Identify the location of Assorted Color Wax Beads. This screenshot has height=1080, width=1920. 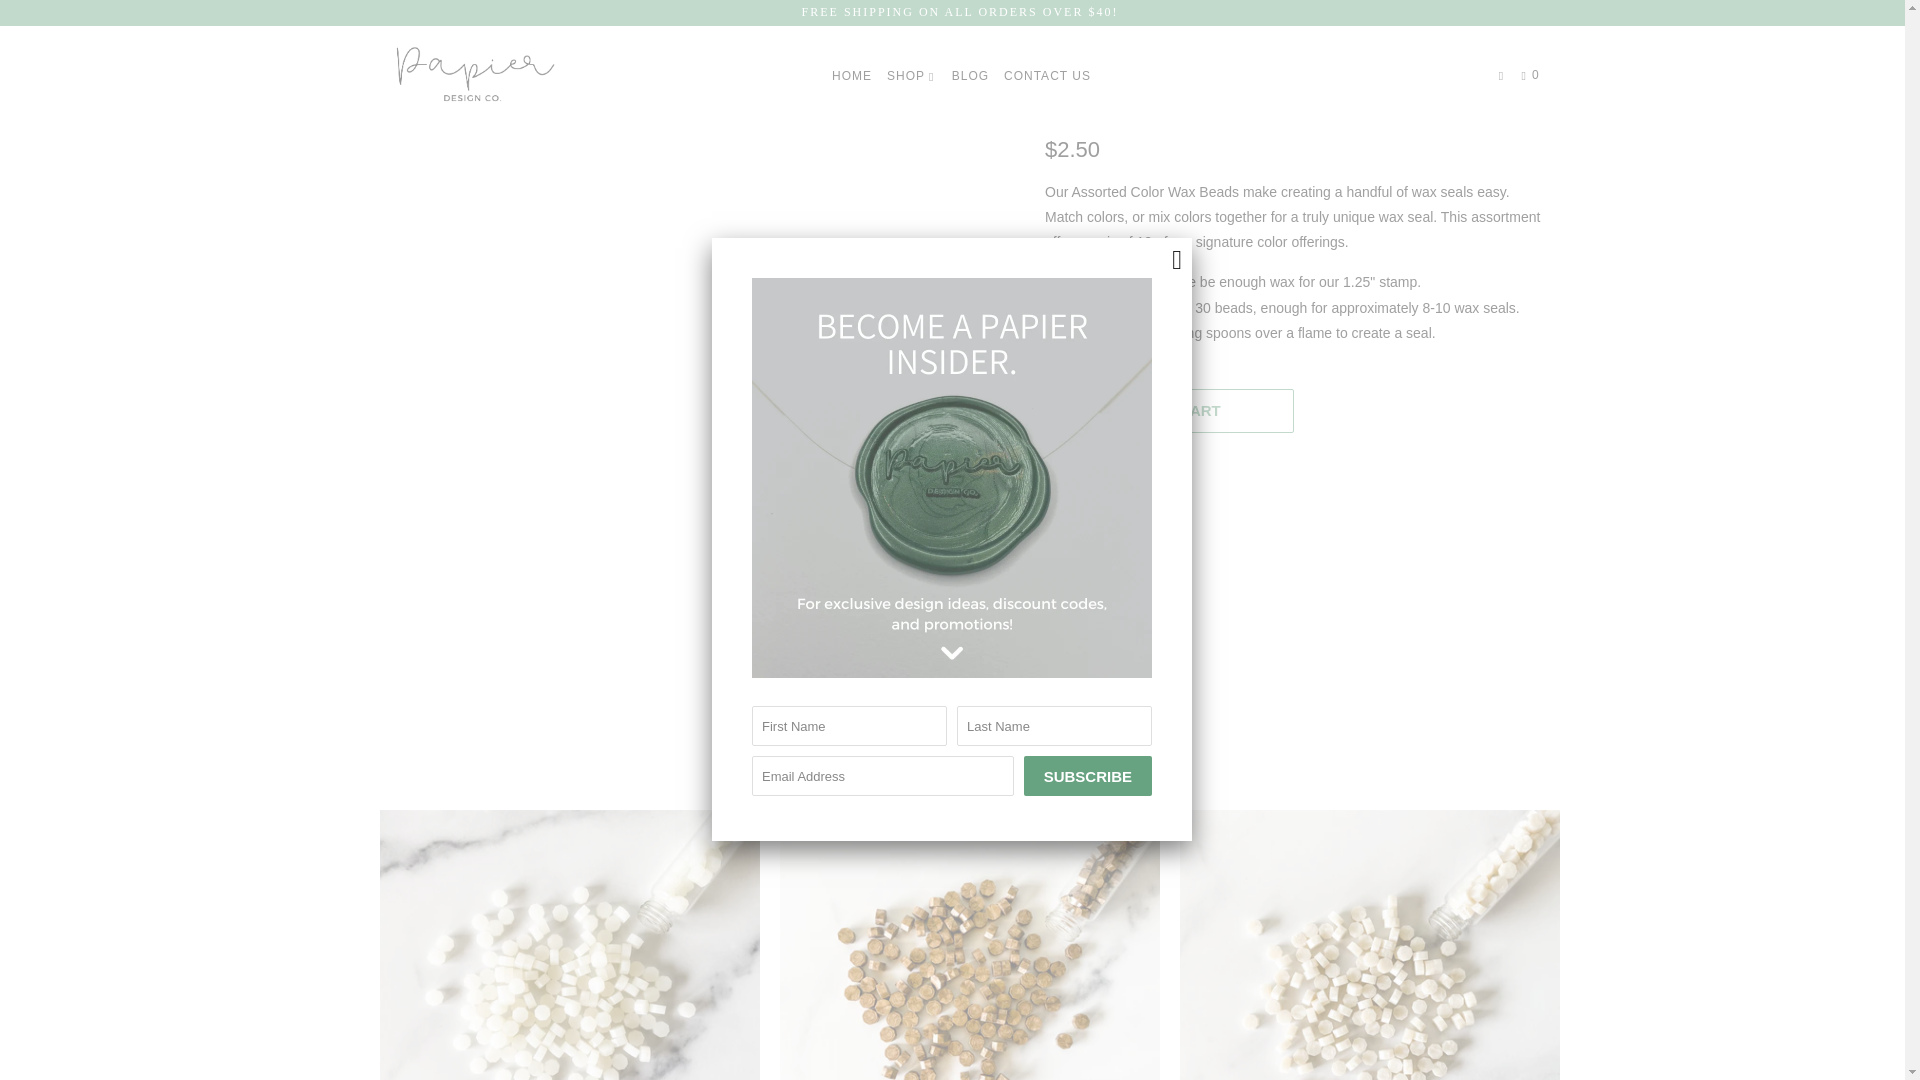
(696, 33).